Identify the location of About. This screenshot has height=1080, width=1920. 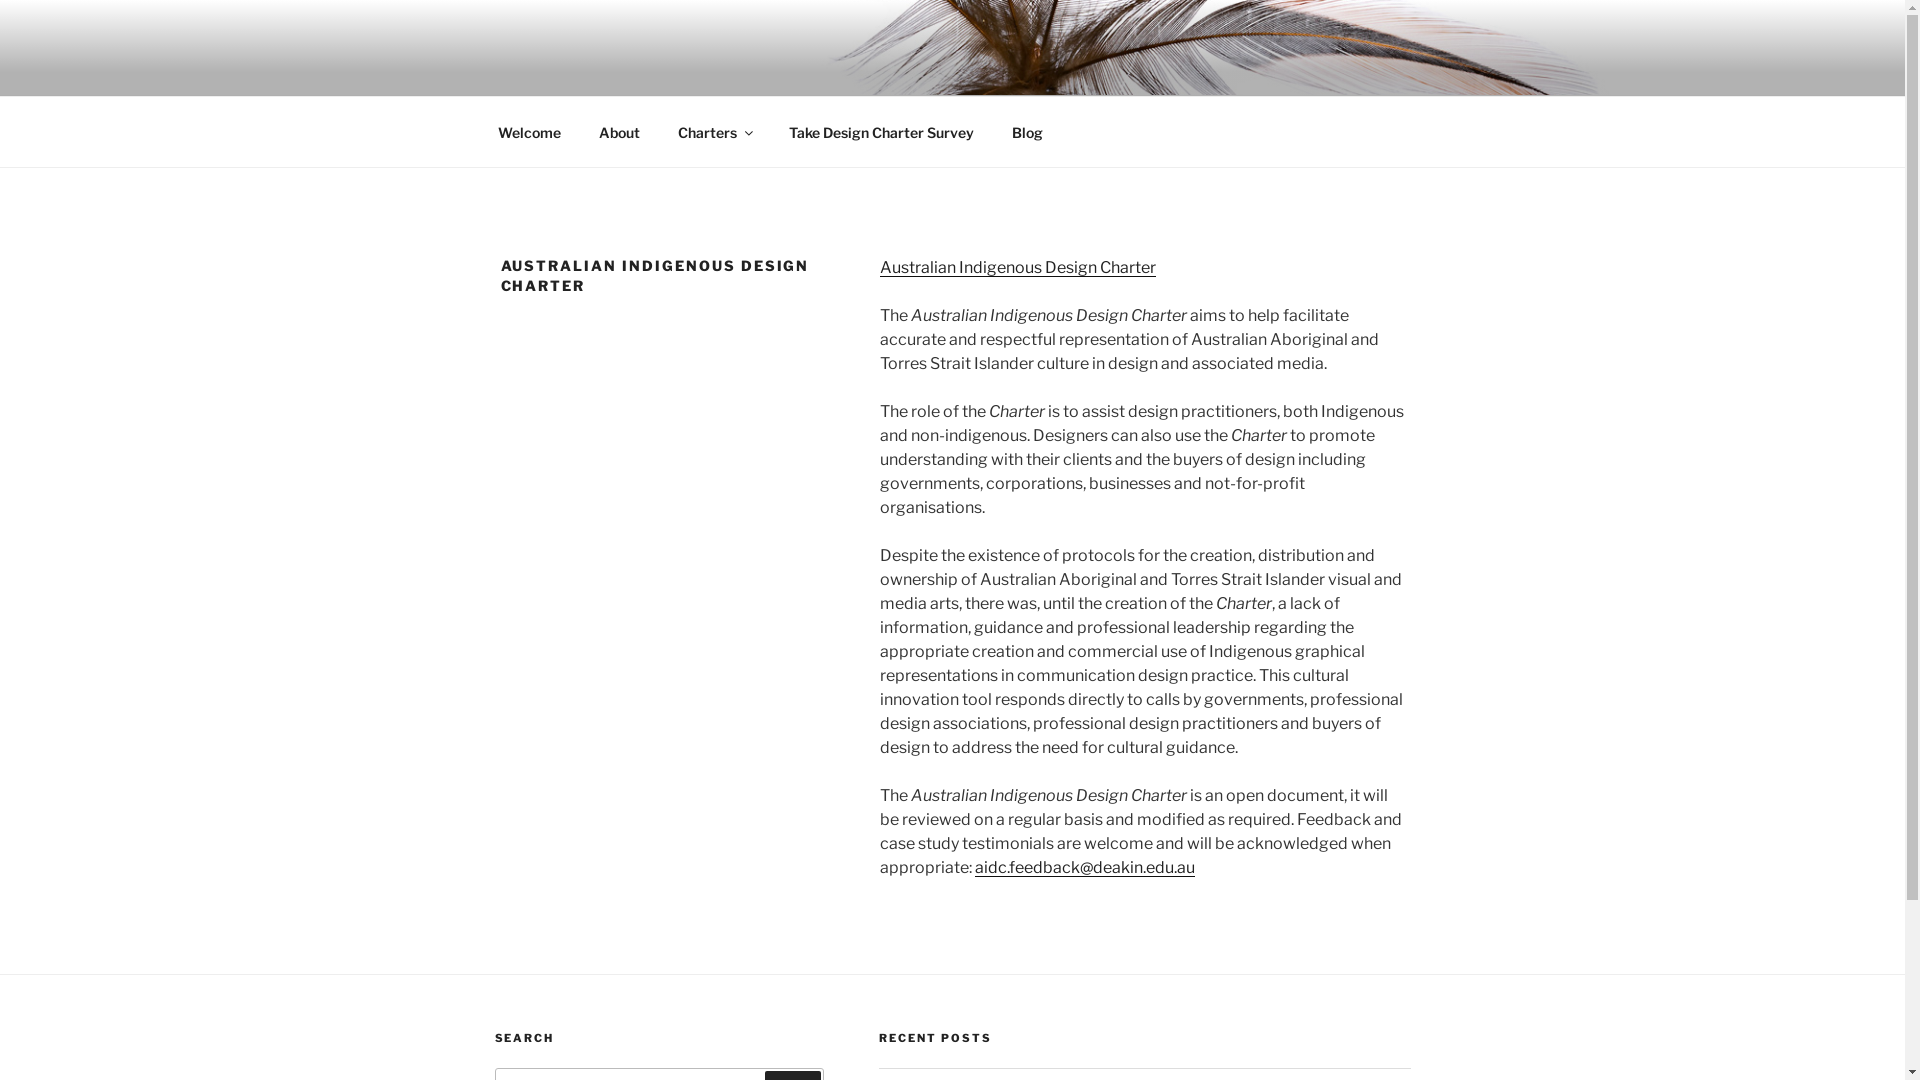
(620, 132).